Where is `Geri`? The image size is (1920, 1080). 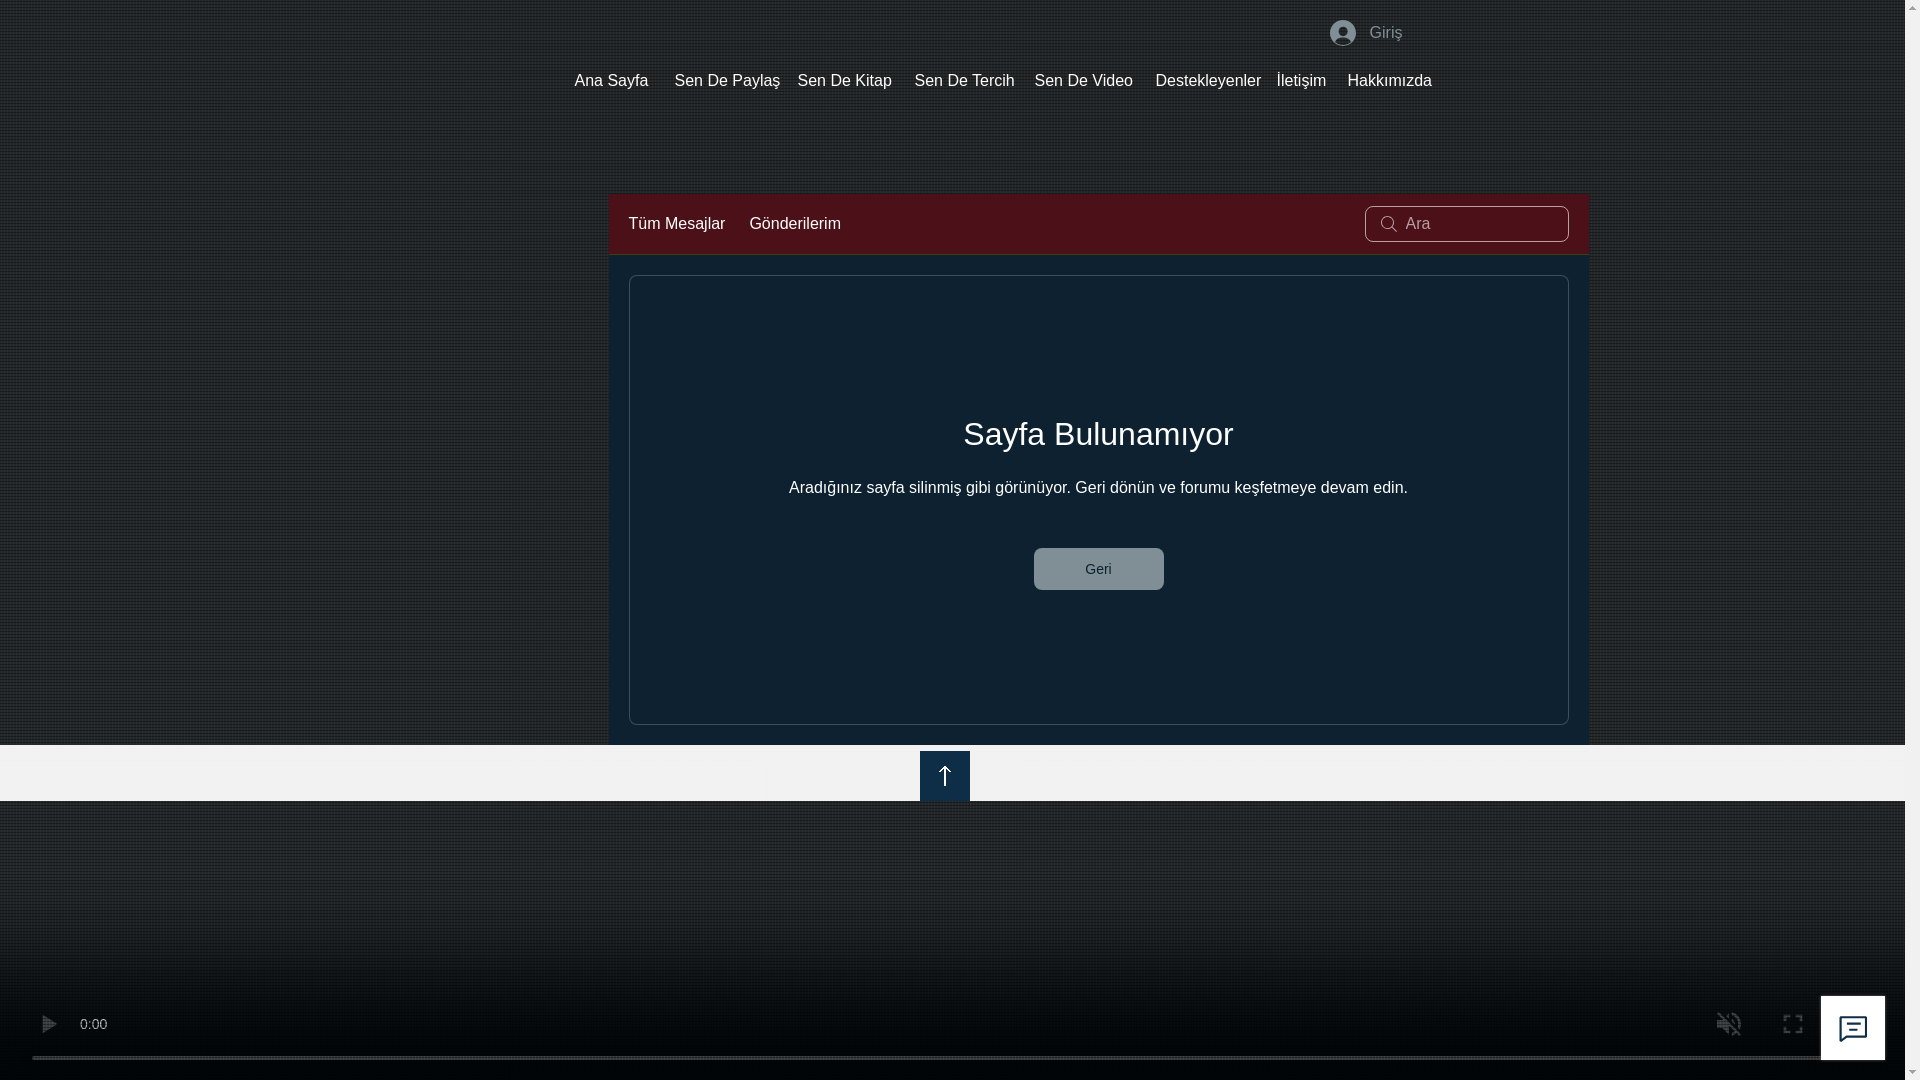 Geri is located at coordinates (1098, 568).